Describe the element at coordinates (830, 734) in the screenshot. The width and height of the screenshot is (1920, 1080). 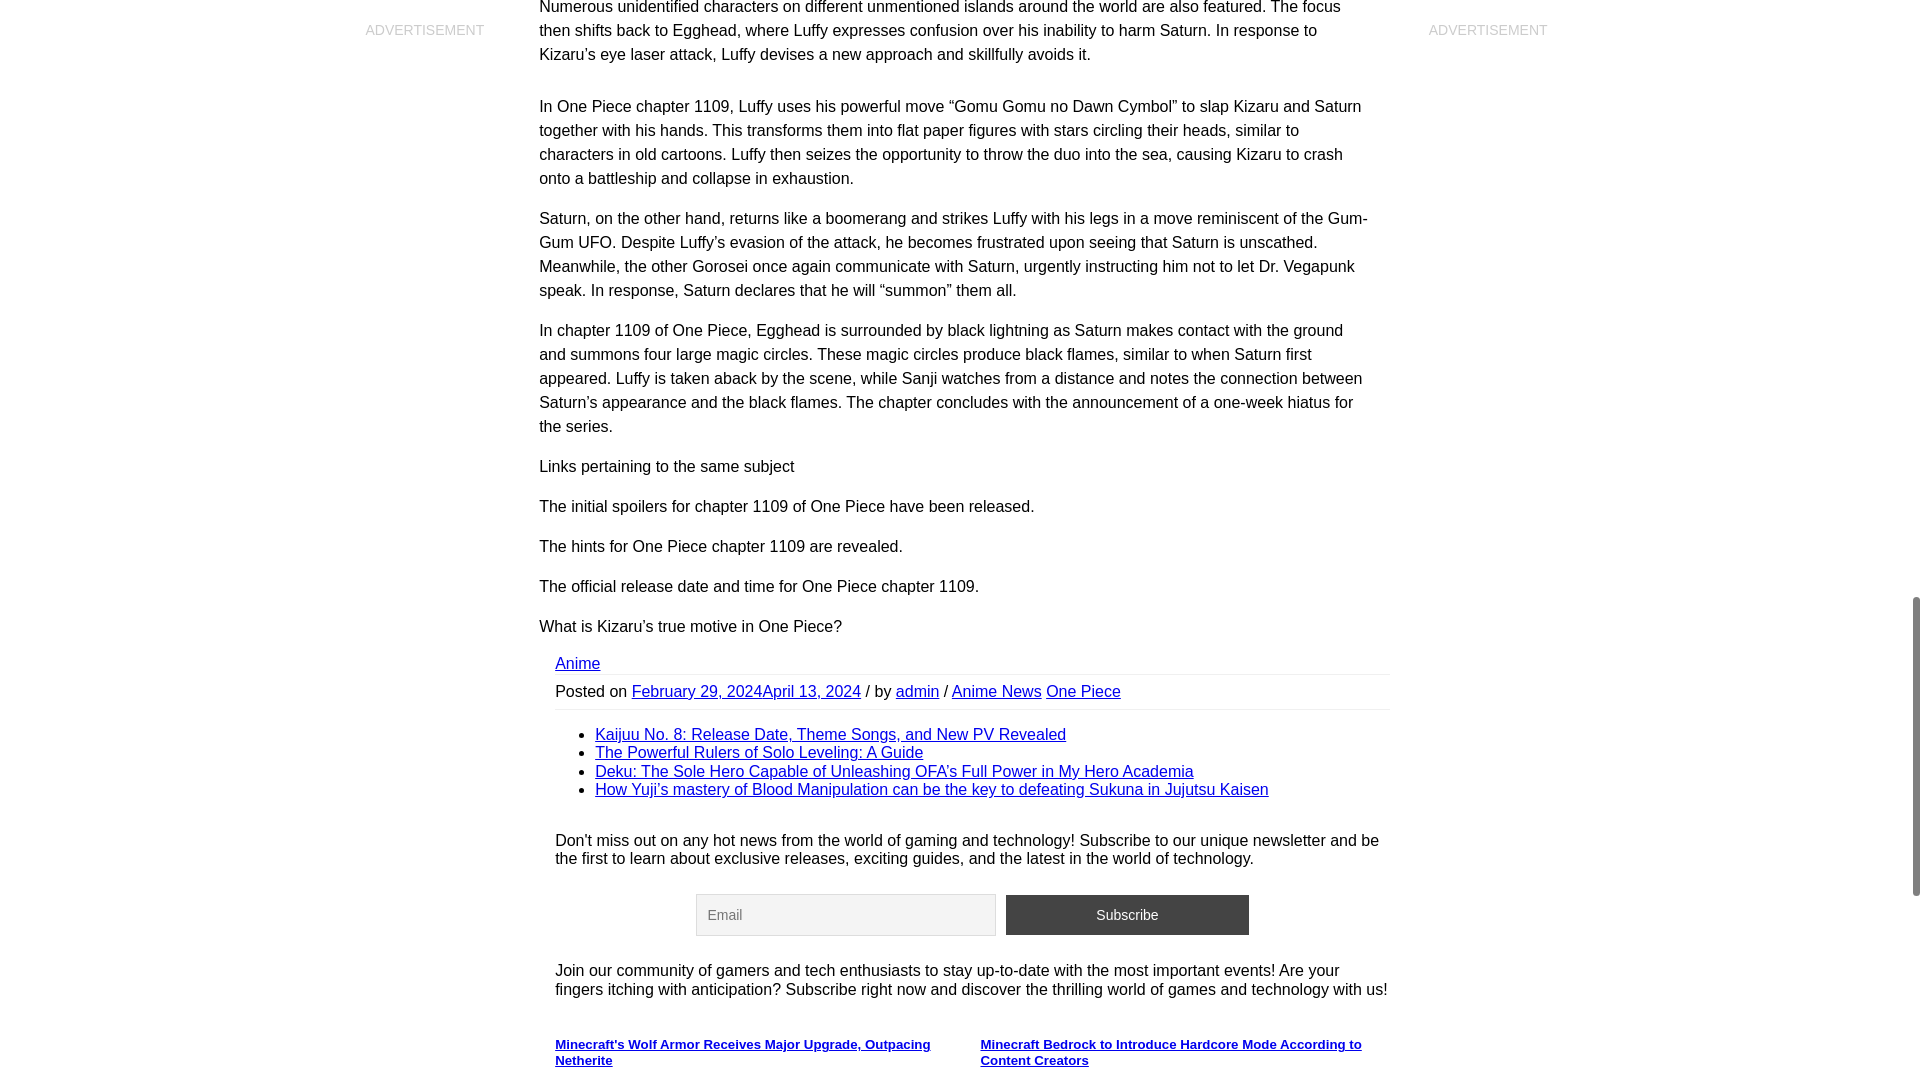
I see `Kaijuu No. 8: Release Date, Theme Songs, and New PV Revealed` at that location.